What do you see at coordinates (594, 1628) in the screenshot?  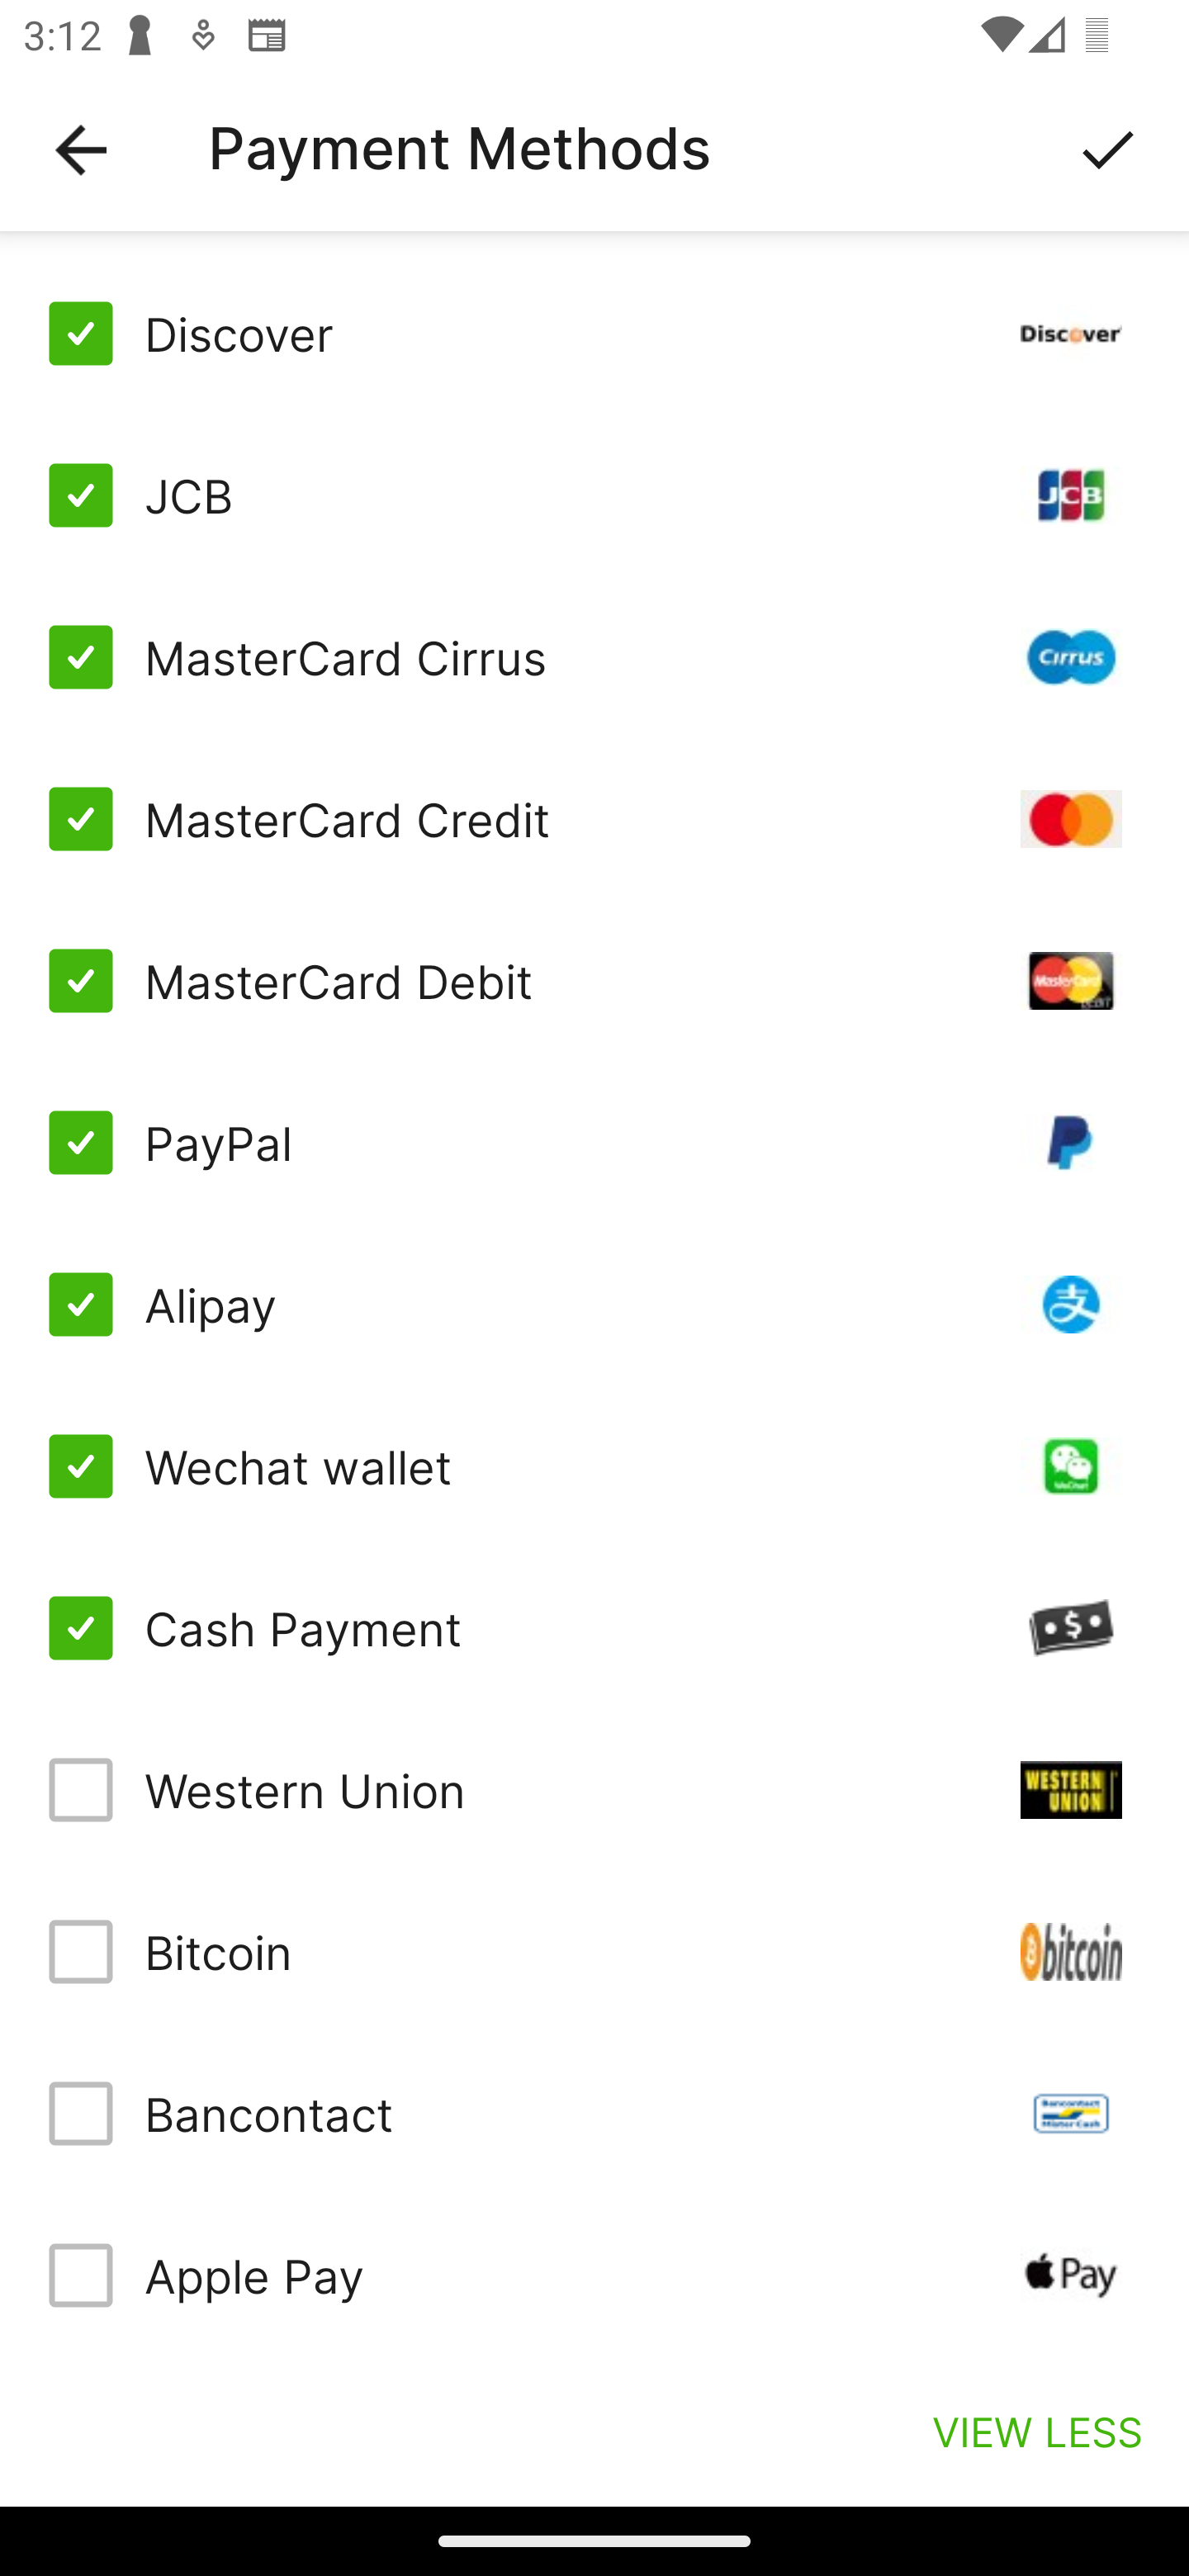 I see `Cash Payment` at bounding box center [594, 1628].